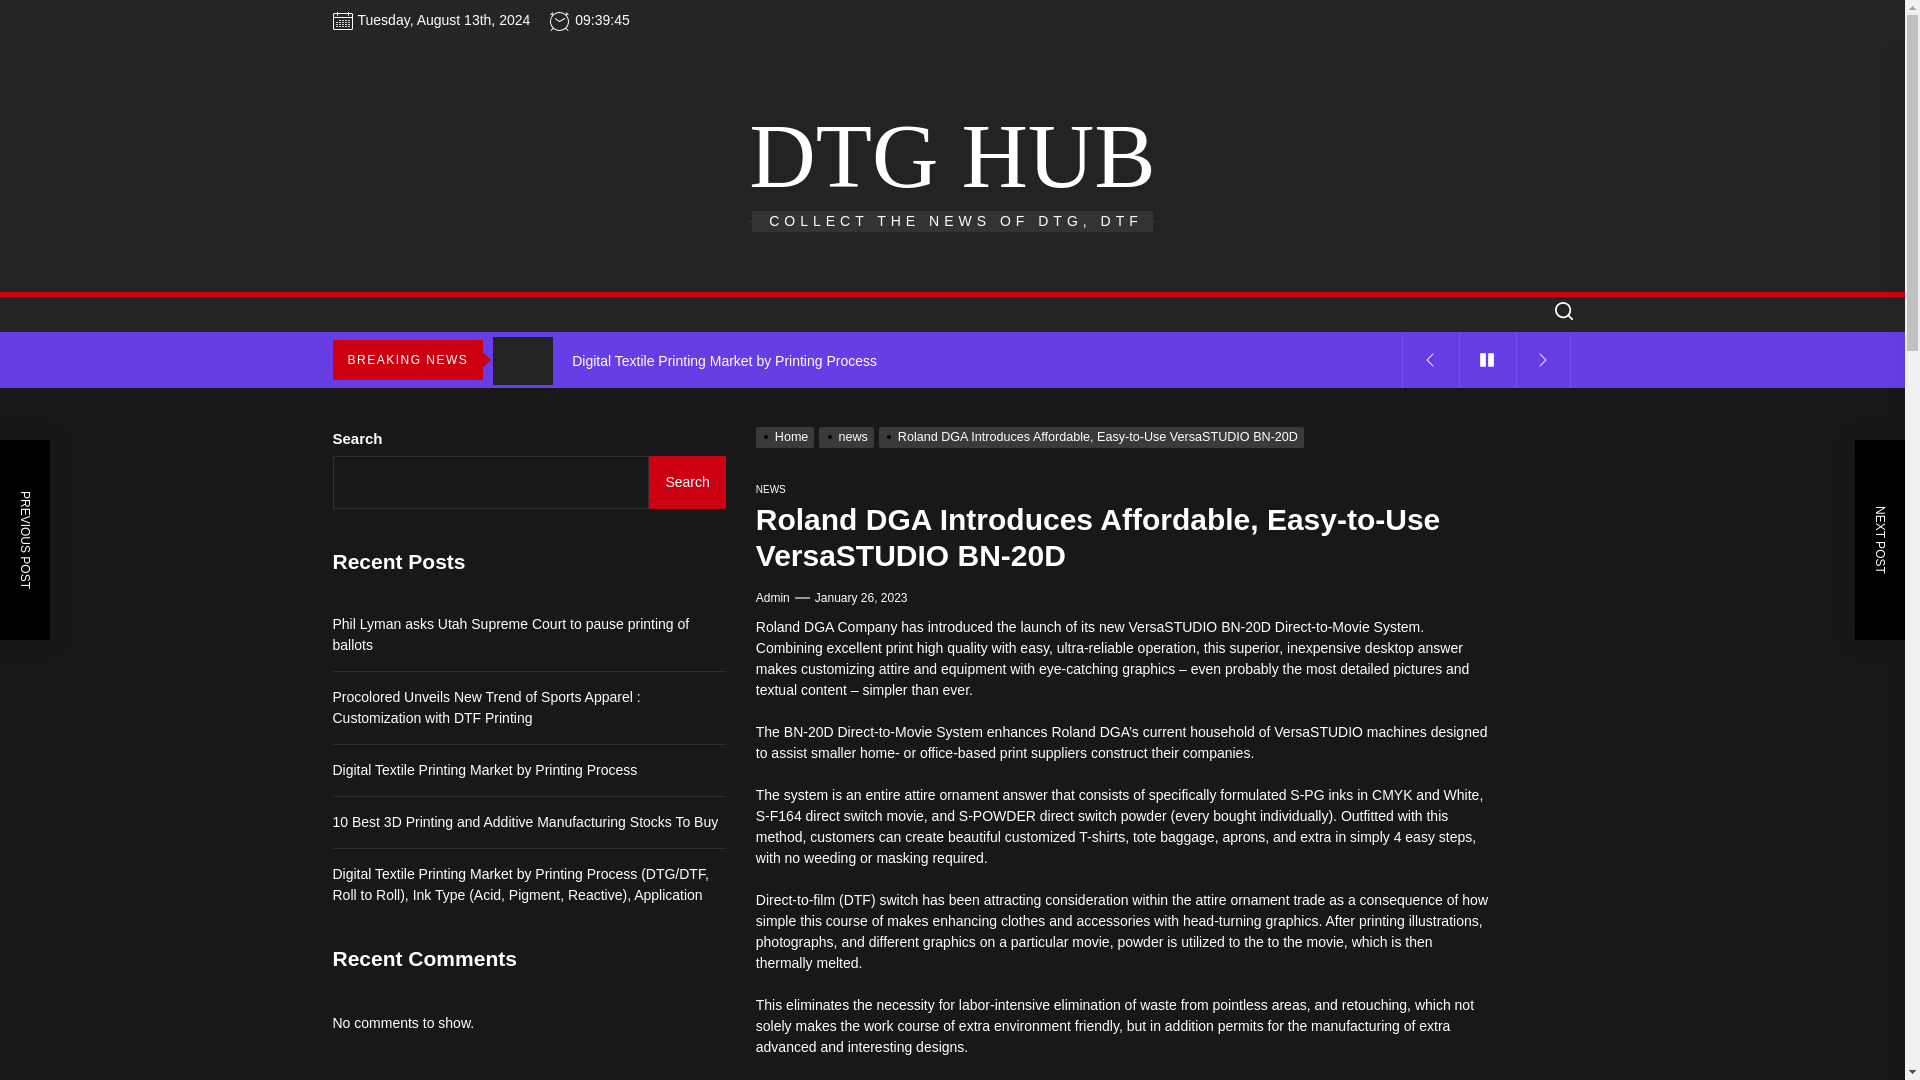  Describe the element at coordinates (947, 360) in the screenshot. I see `Digital Textile Printing Market by Printing Process` at that location.